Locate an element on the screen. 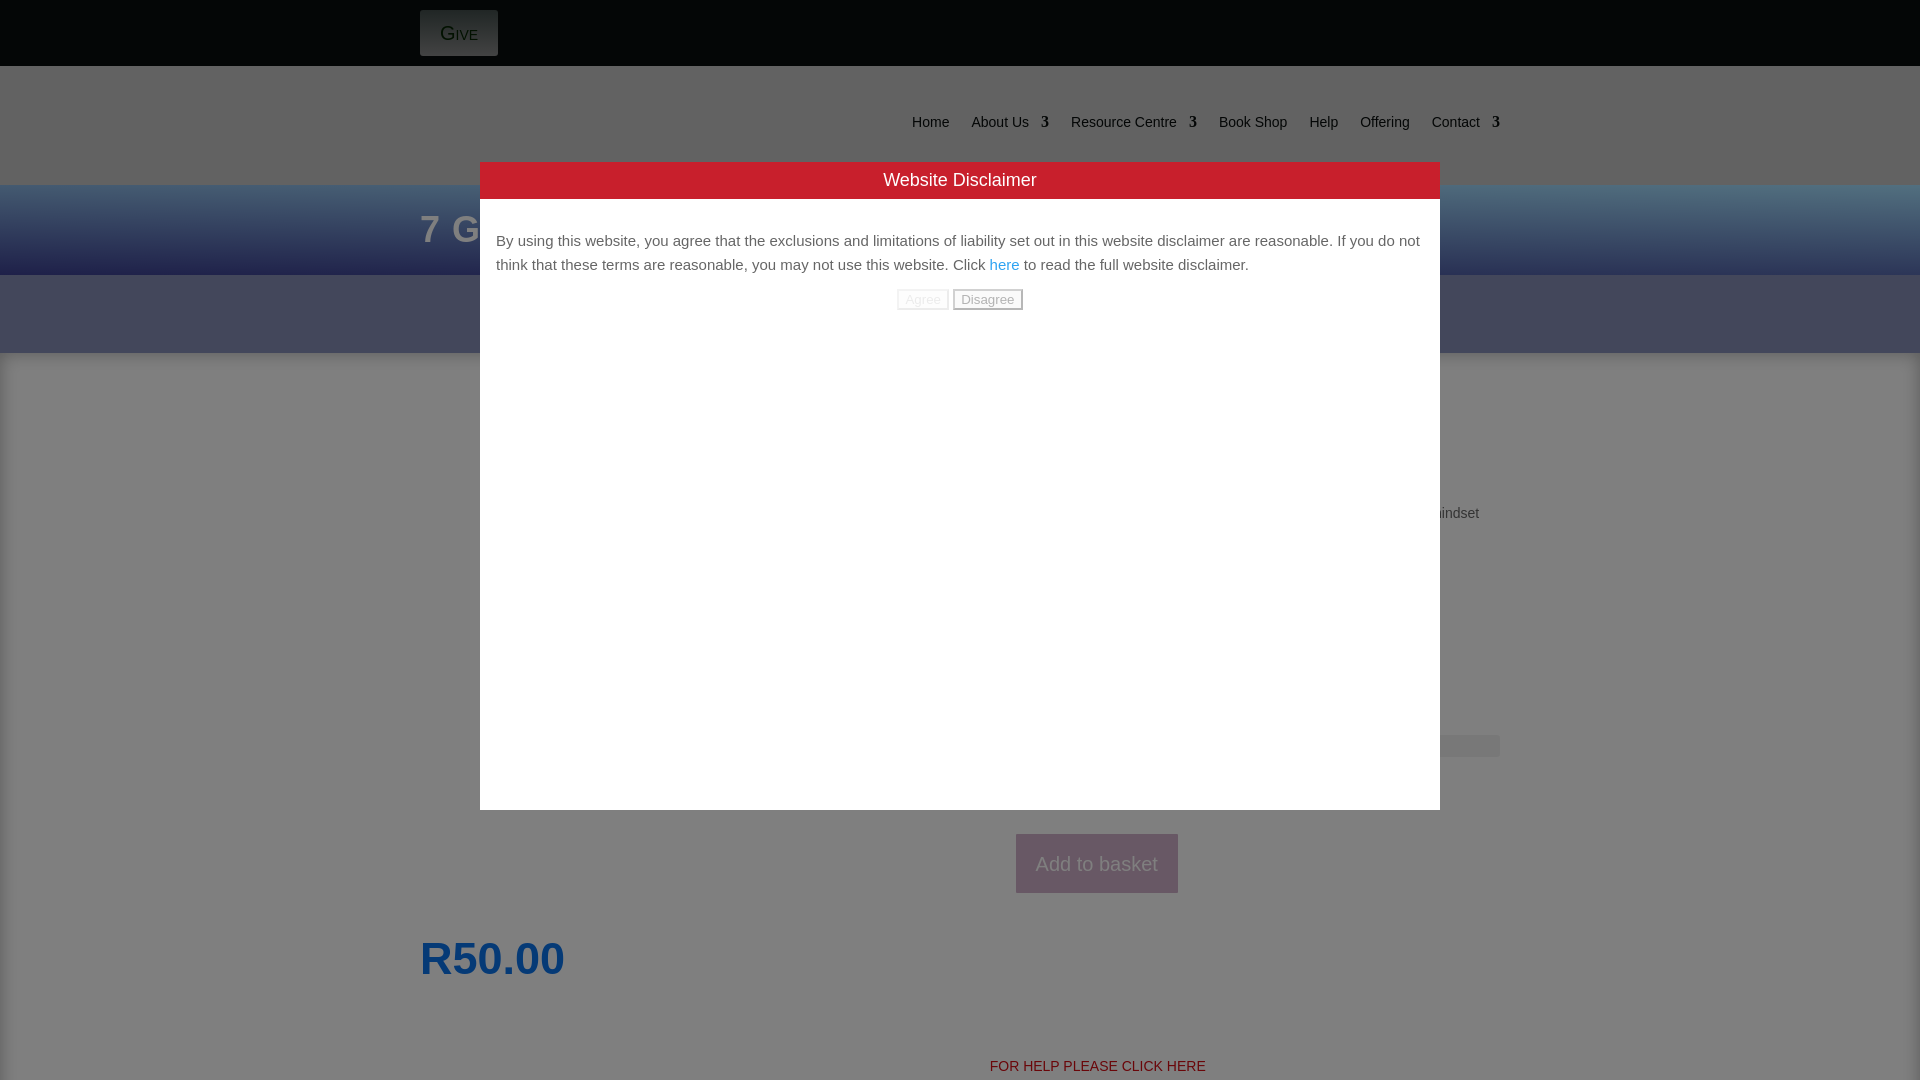  Contact is located at coordinates (1466, 126).